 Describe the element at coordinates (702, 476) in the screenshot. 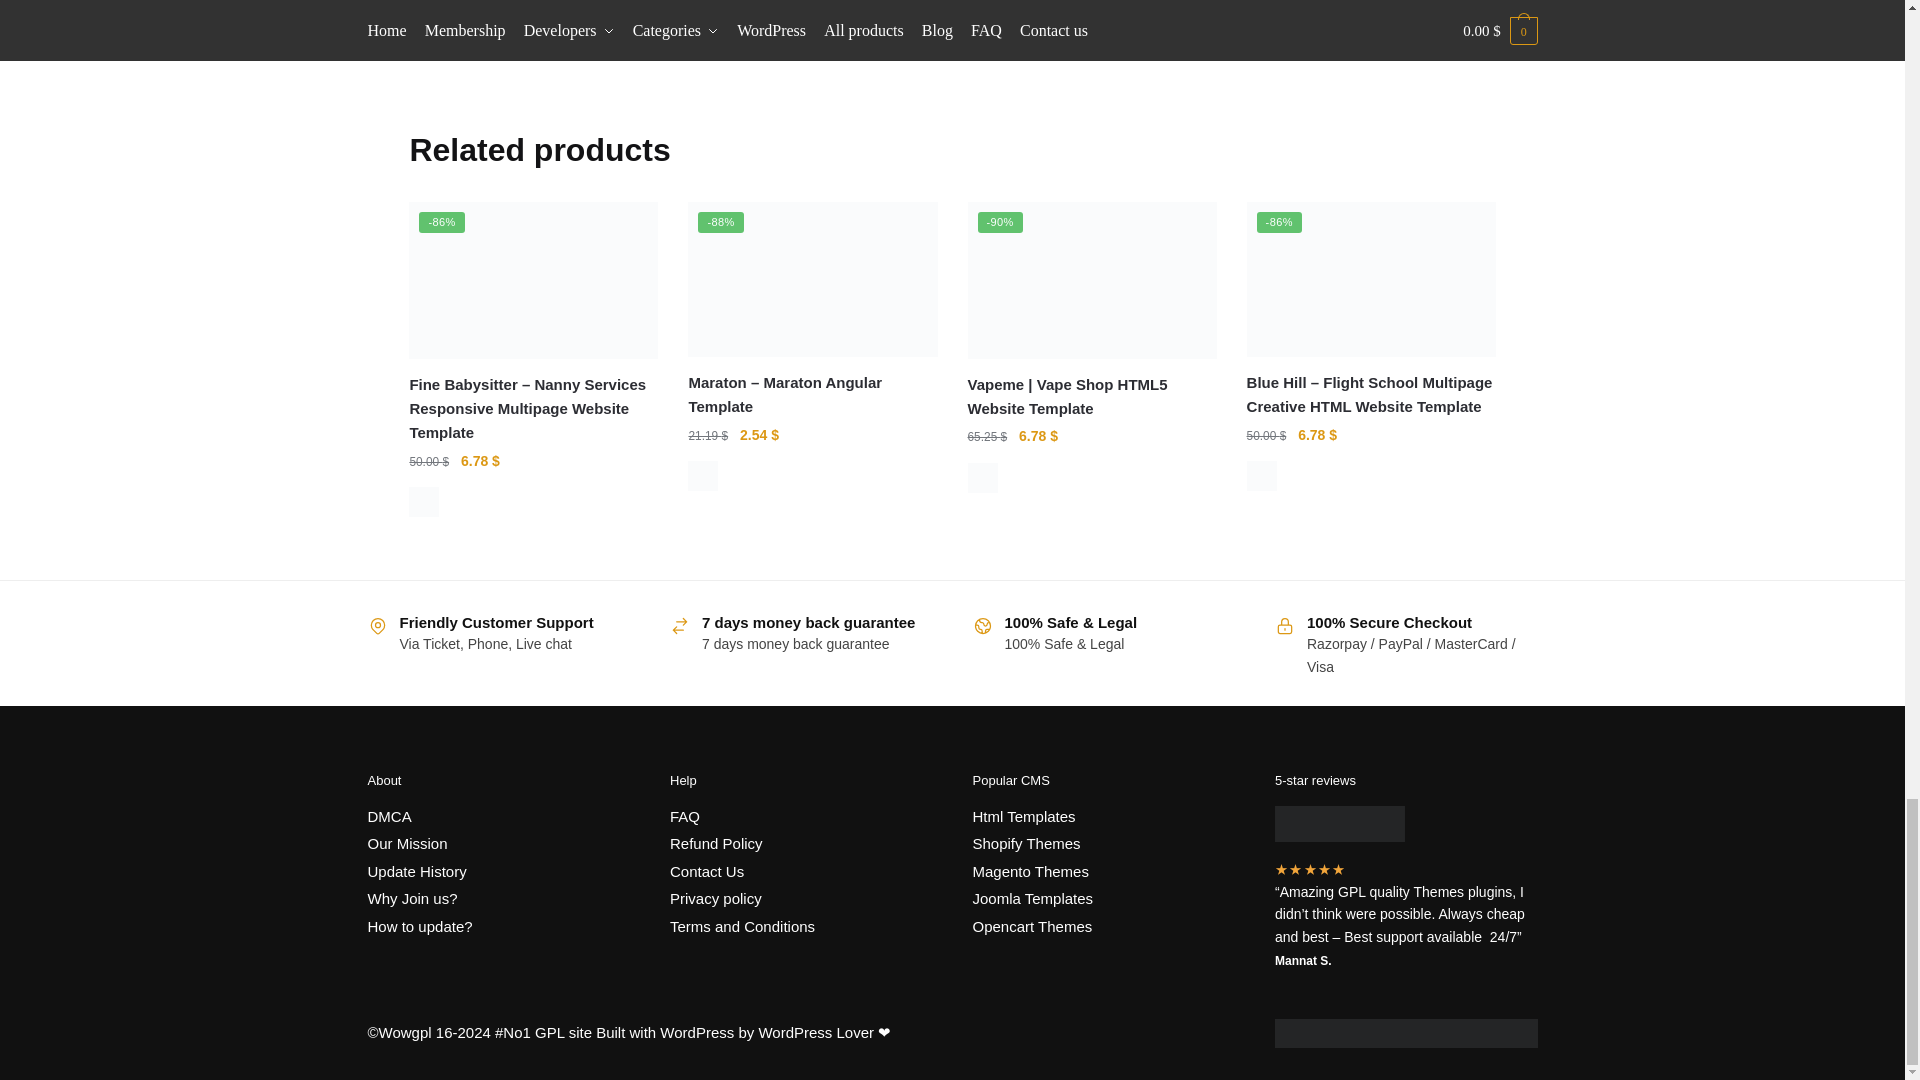

I see `Html` at that location.